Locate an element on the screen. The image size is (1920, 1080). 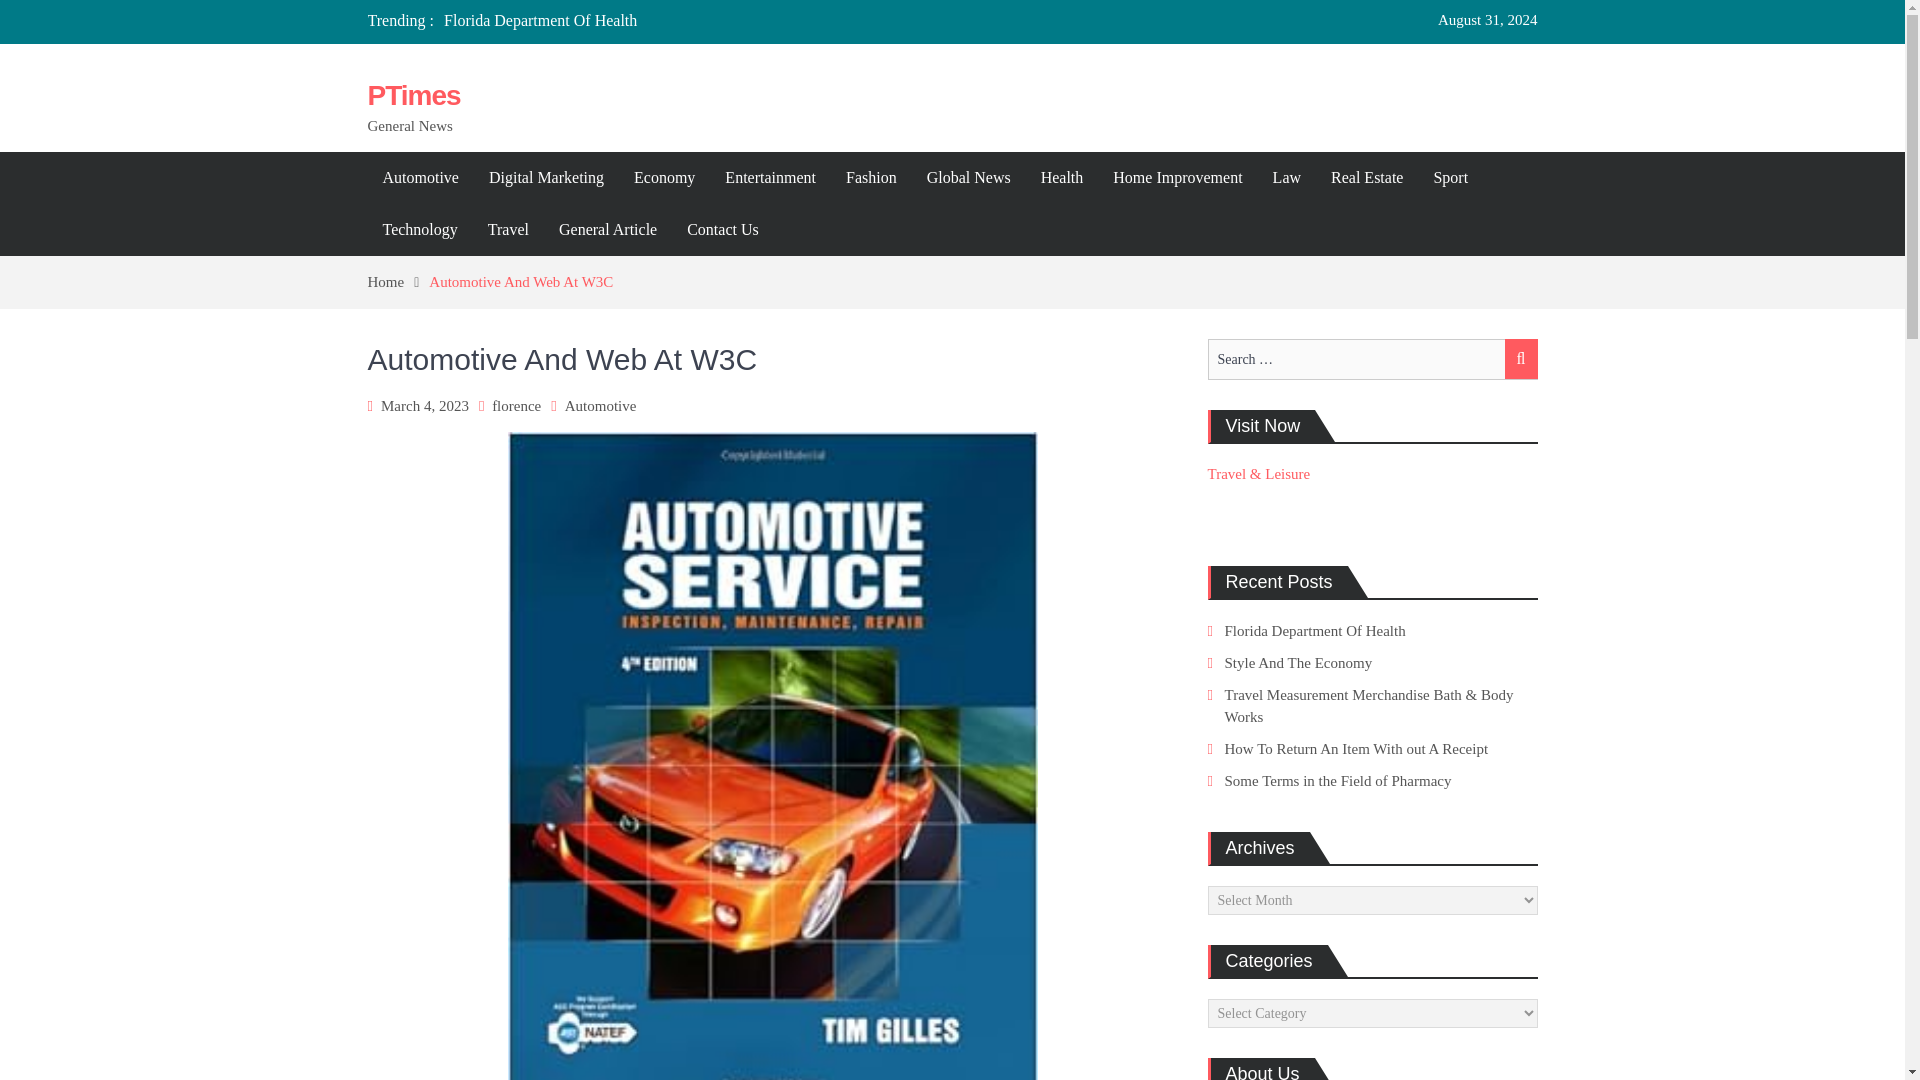
Travel is located at coordinates (508, 230).